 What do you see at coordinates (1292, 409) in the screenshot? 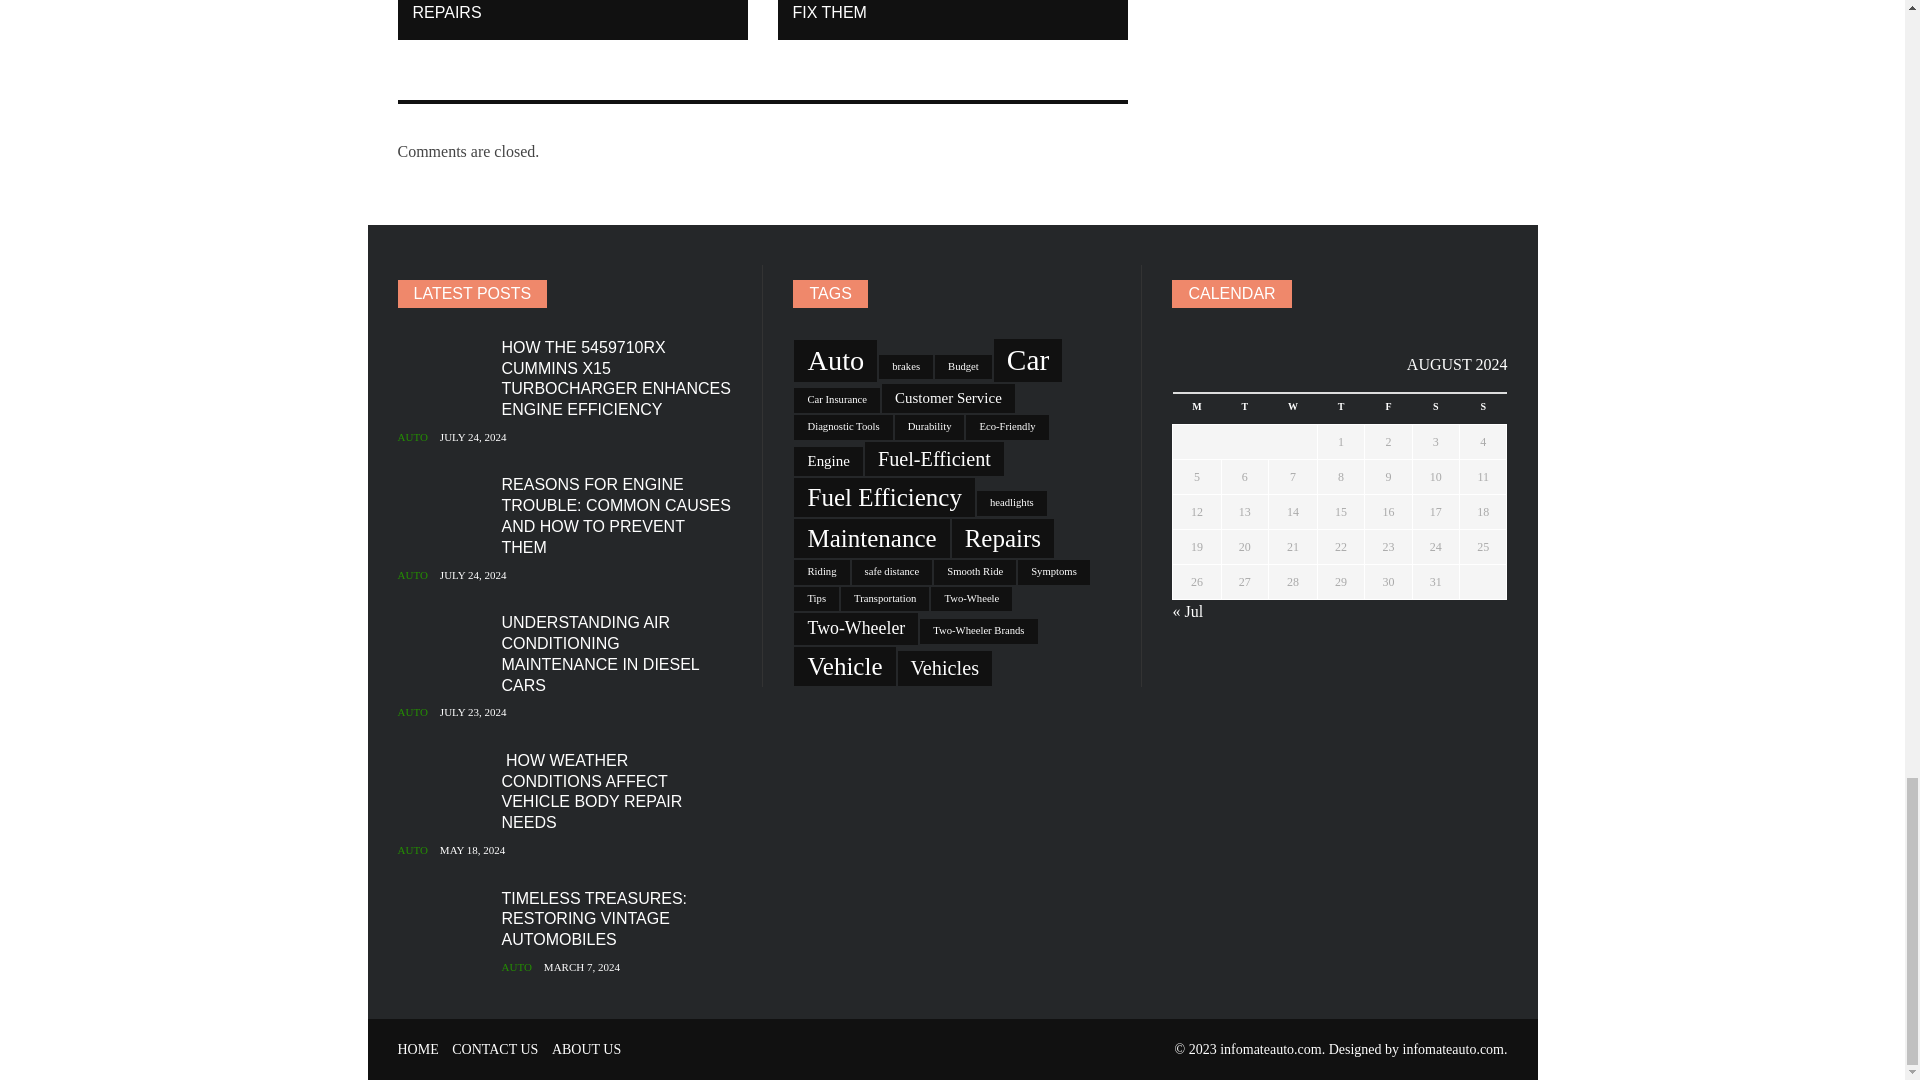
I see `Wednesday` at bounding box center [1292, 409].